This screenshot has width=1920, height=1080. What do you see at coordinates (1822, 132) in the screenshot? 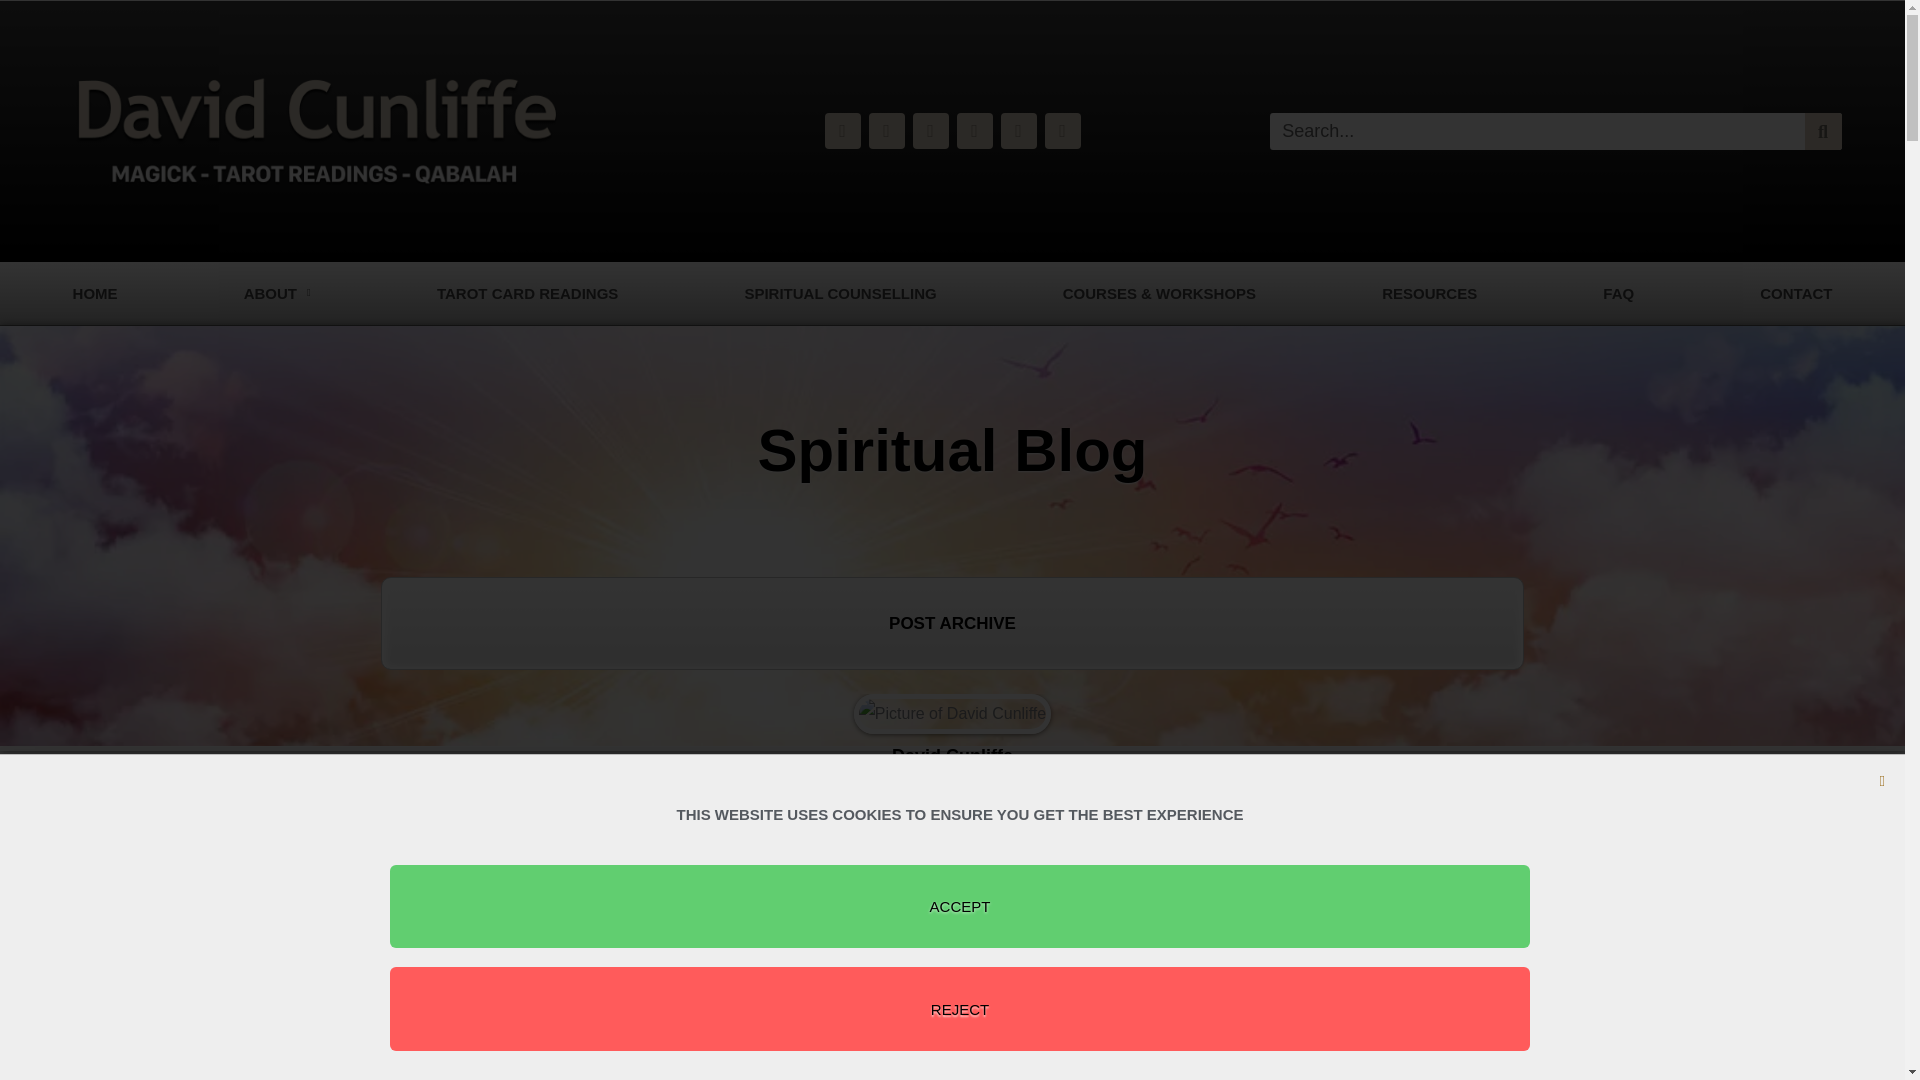
I see `Search` at bounding box center [1822, 132].